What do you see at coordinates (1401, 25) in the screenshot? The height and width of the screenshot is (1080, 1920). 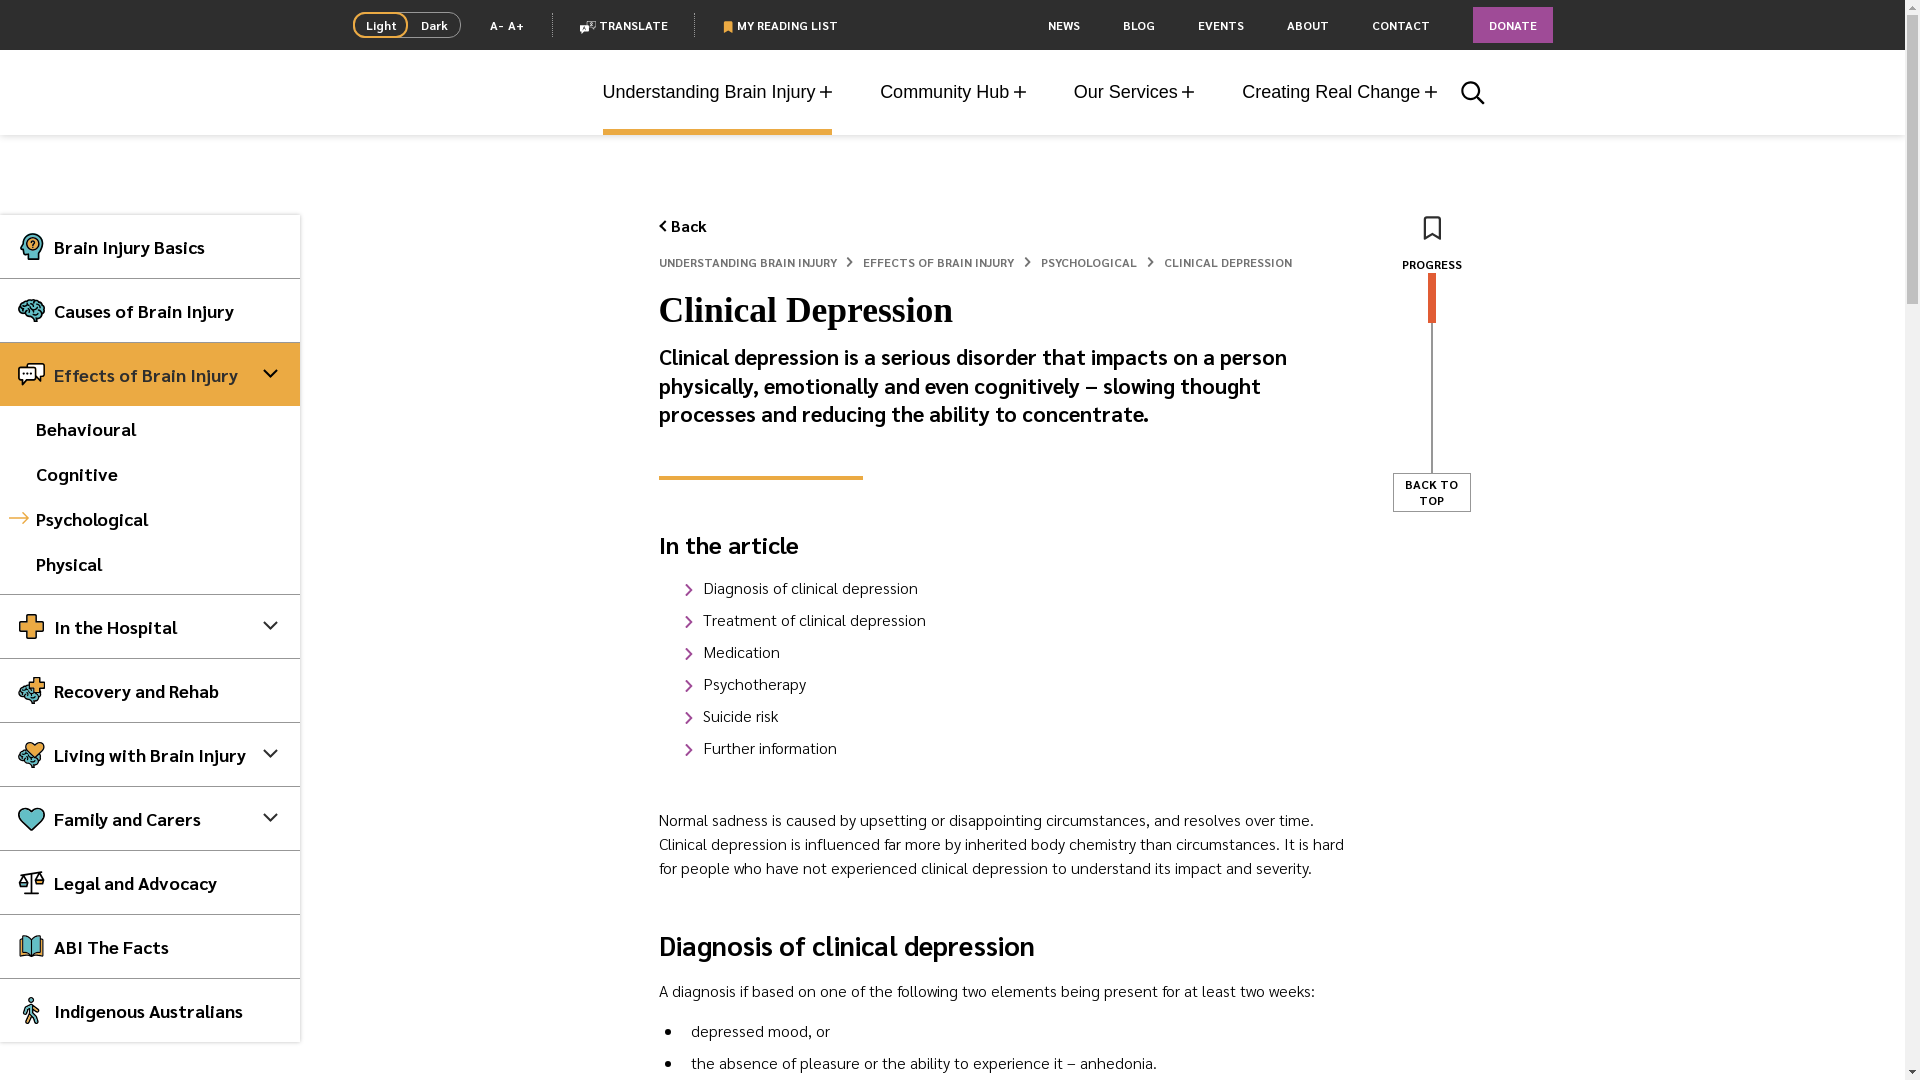 I see `CONTACT` at bounding box center [1401, 25].